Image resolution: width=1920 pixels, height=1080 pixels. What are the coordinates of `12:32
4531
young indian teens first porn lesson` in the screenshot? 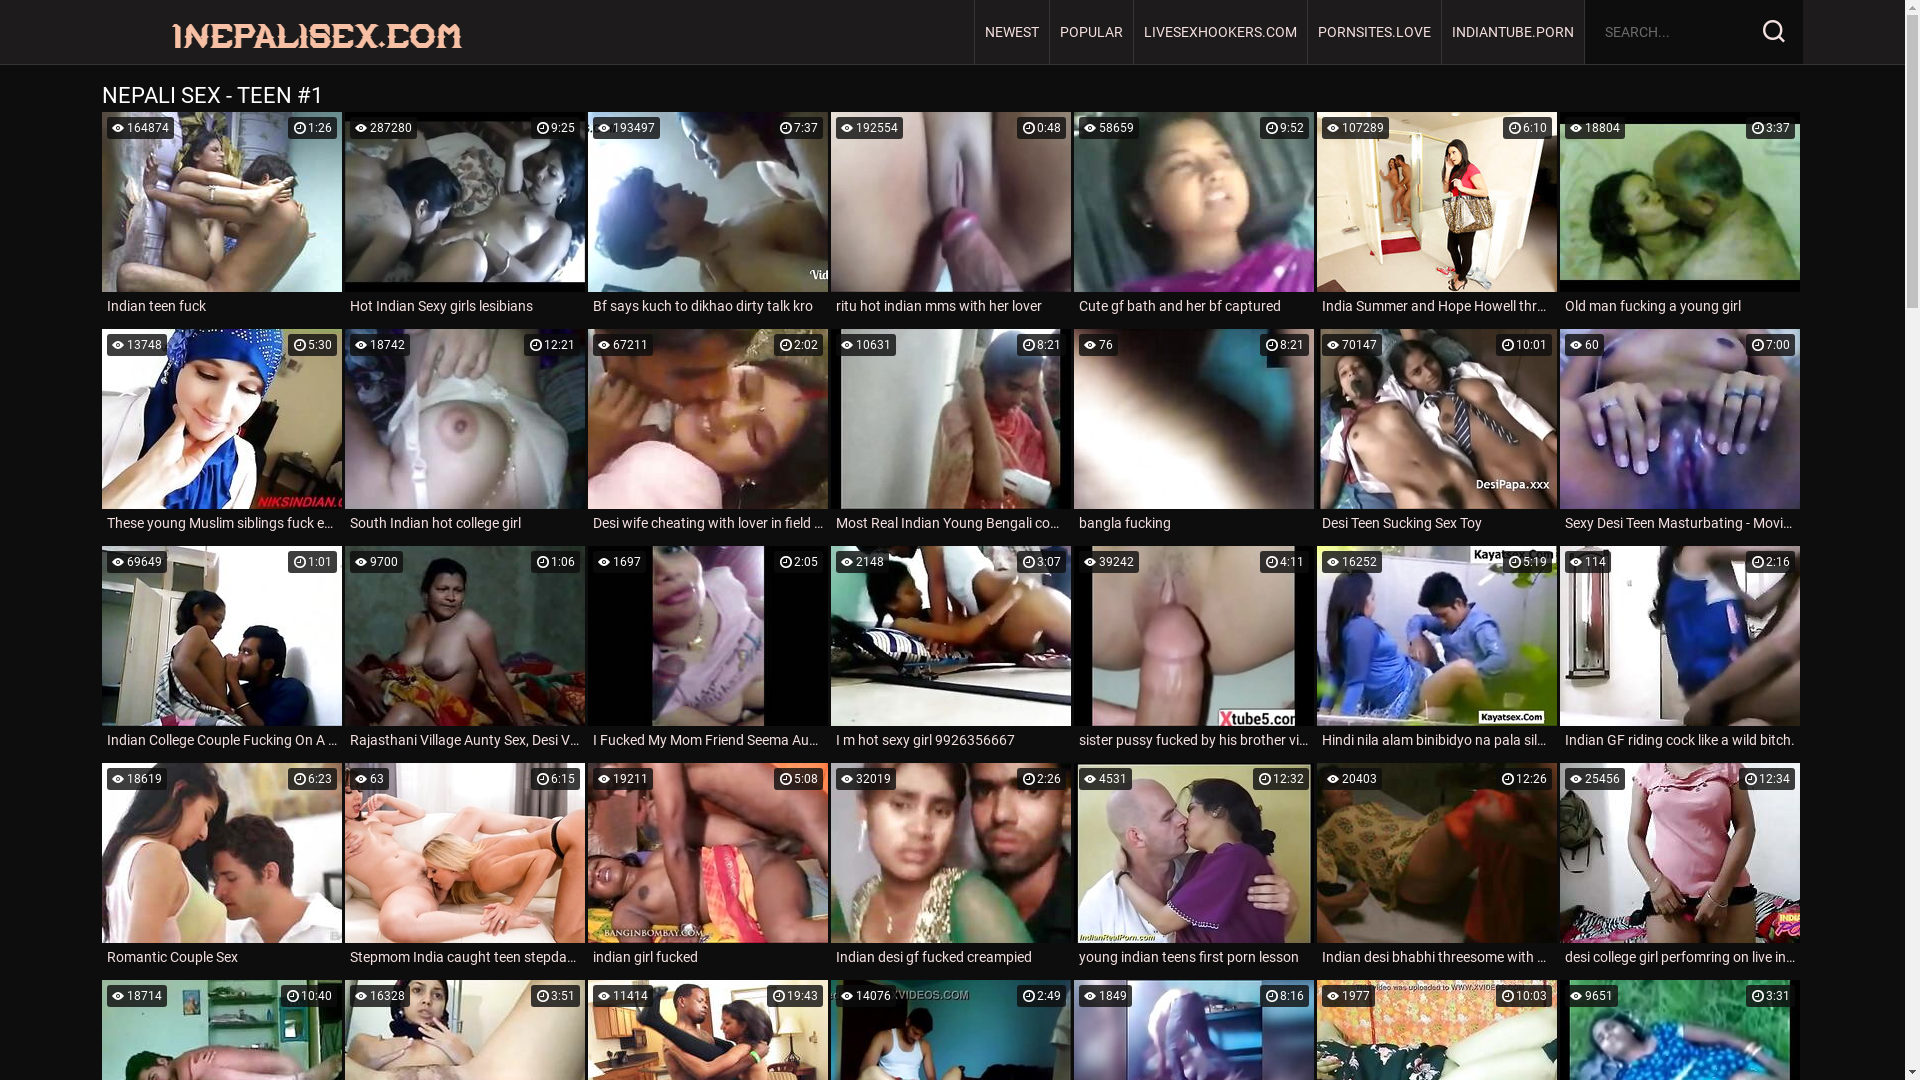 It's located at (1194, 868).